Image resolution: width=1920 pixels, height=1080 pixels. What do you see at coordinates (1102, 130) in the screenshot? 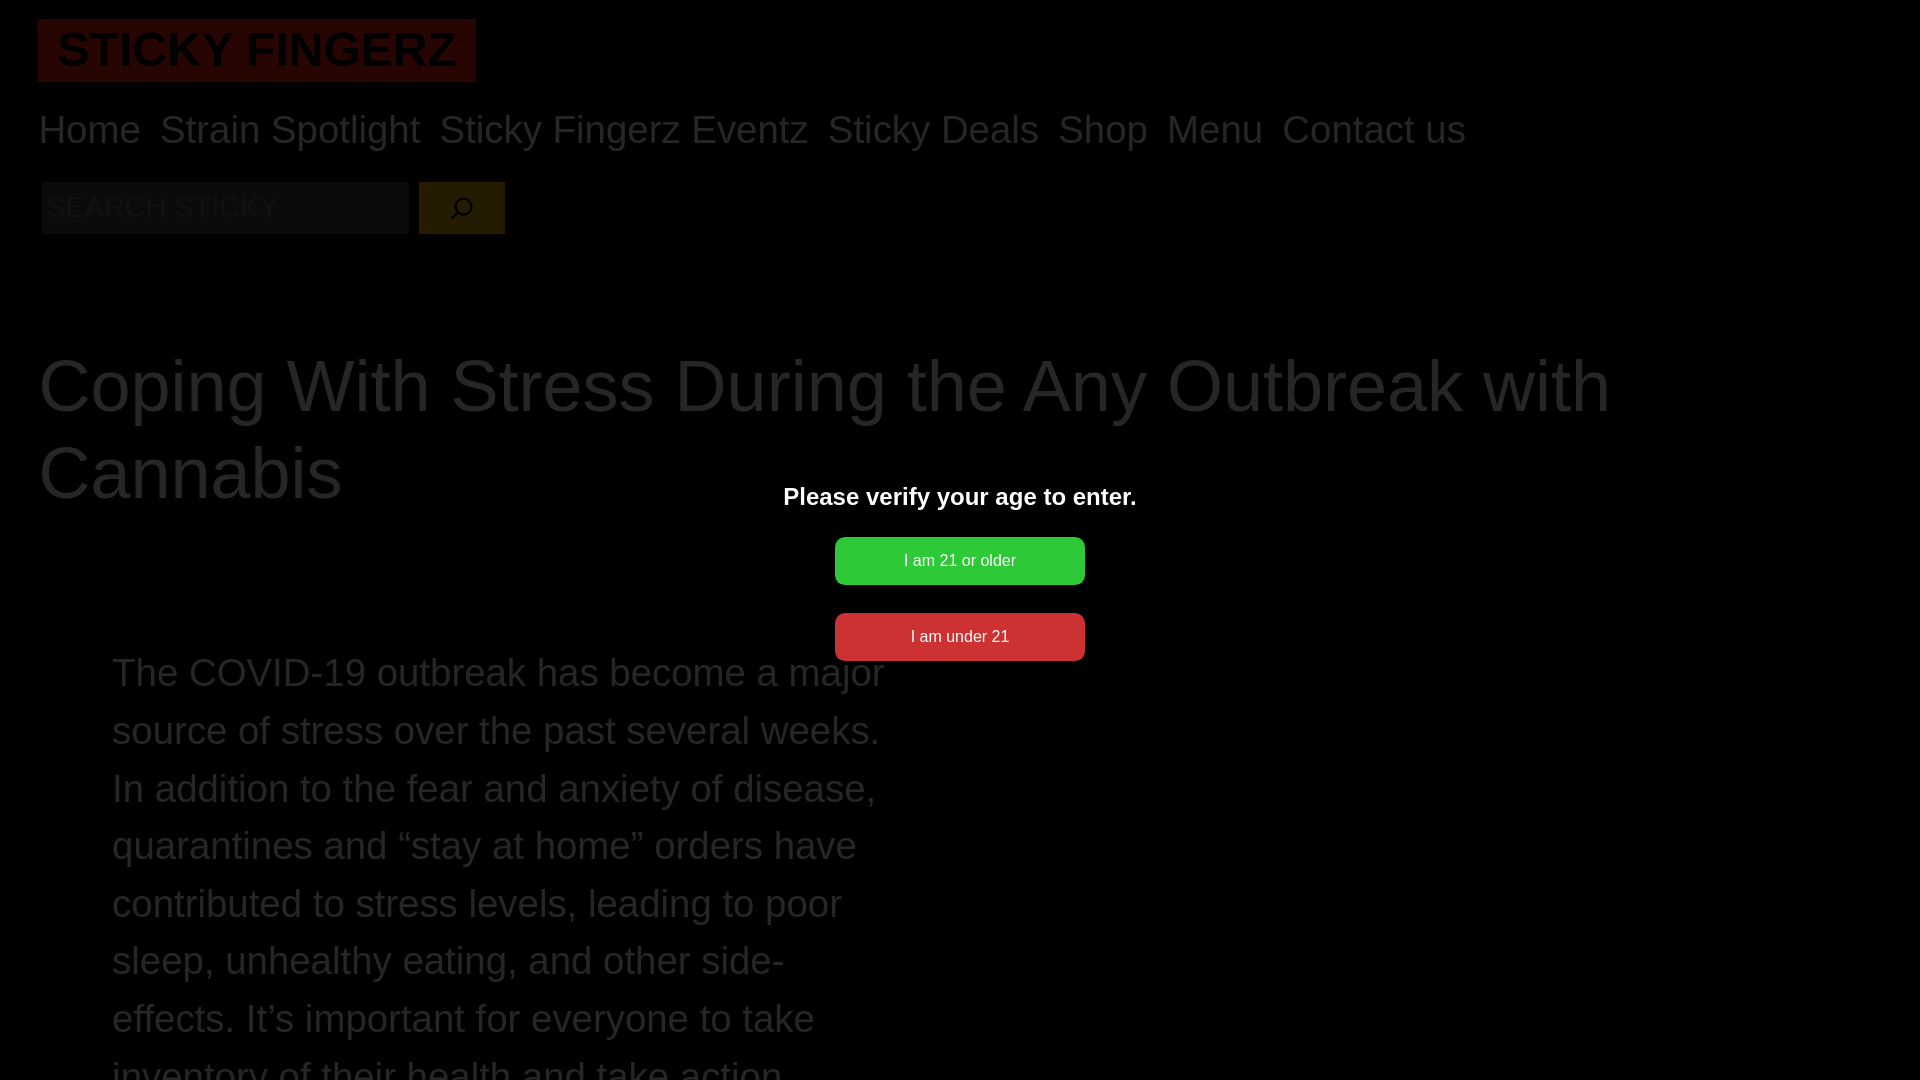
I see `Shop` at bounding box center [1102, 130].